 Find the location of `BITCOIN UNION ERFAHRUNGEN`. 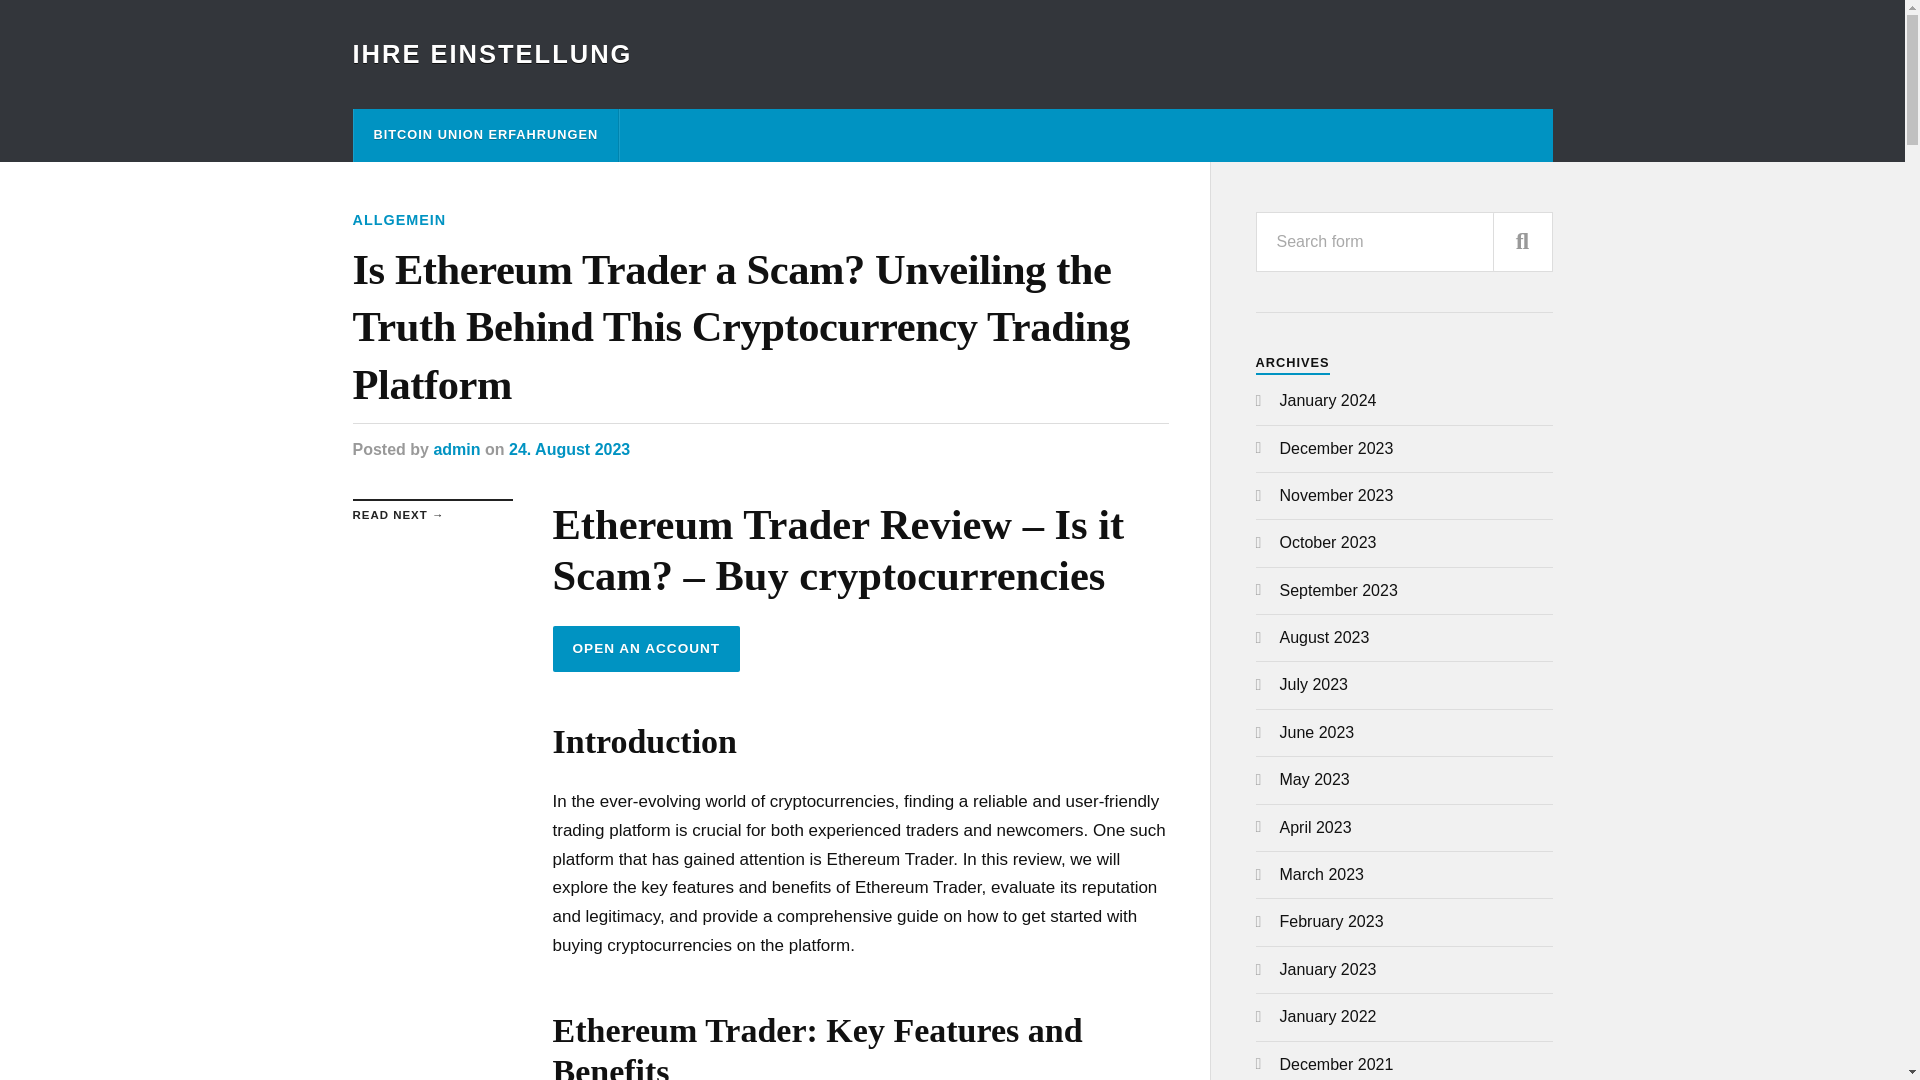

BITCOIN UNION ERFAHRUNGEN is located at coordinates (486, 136).